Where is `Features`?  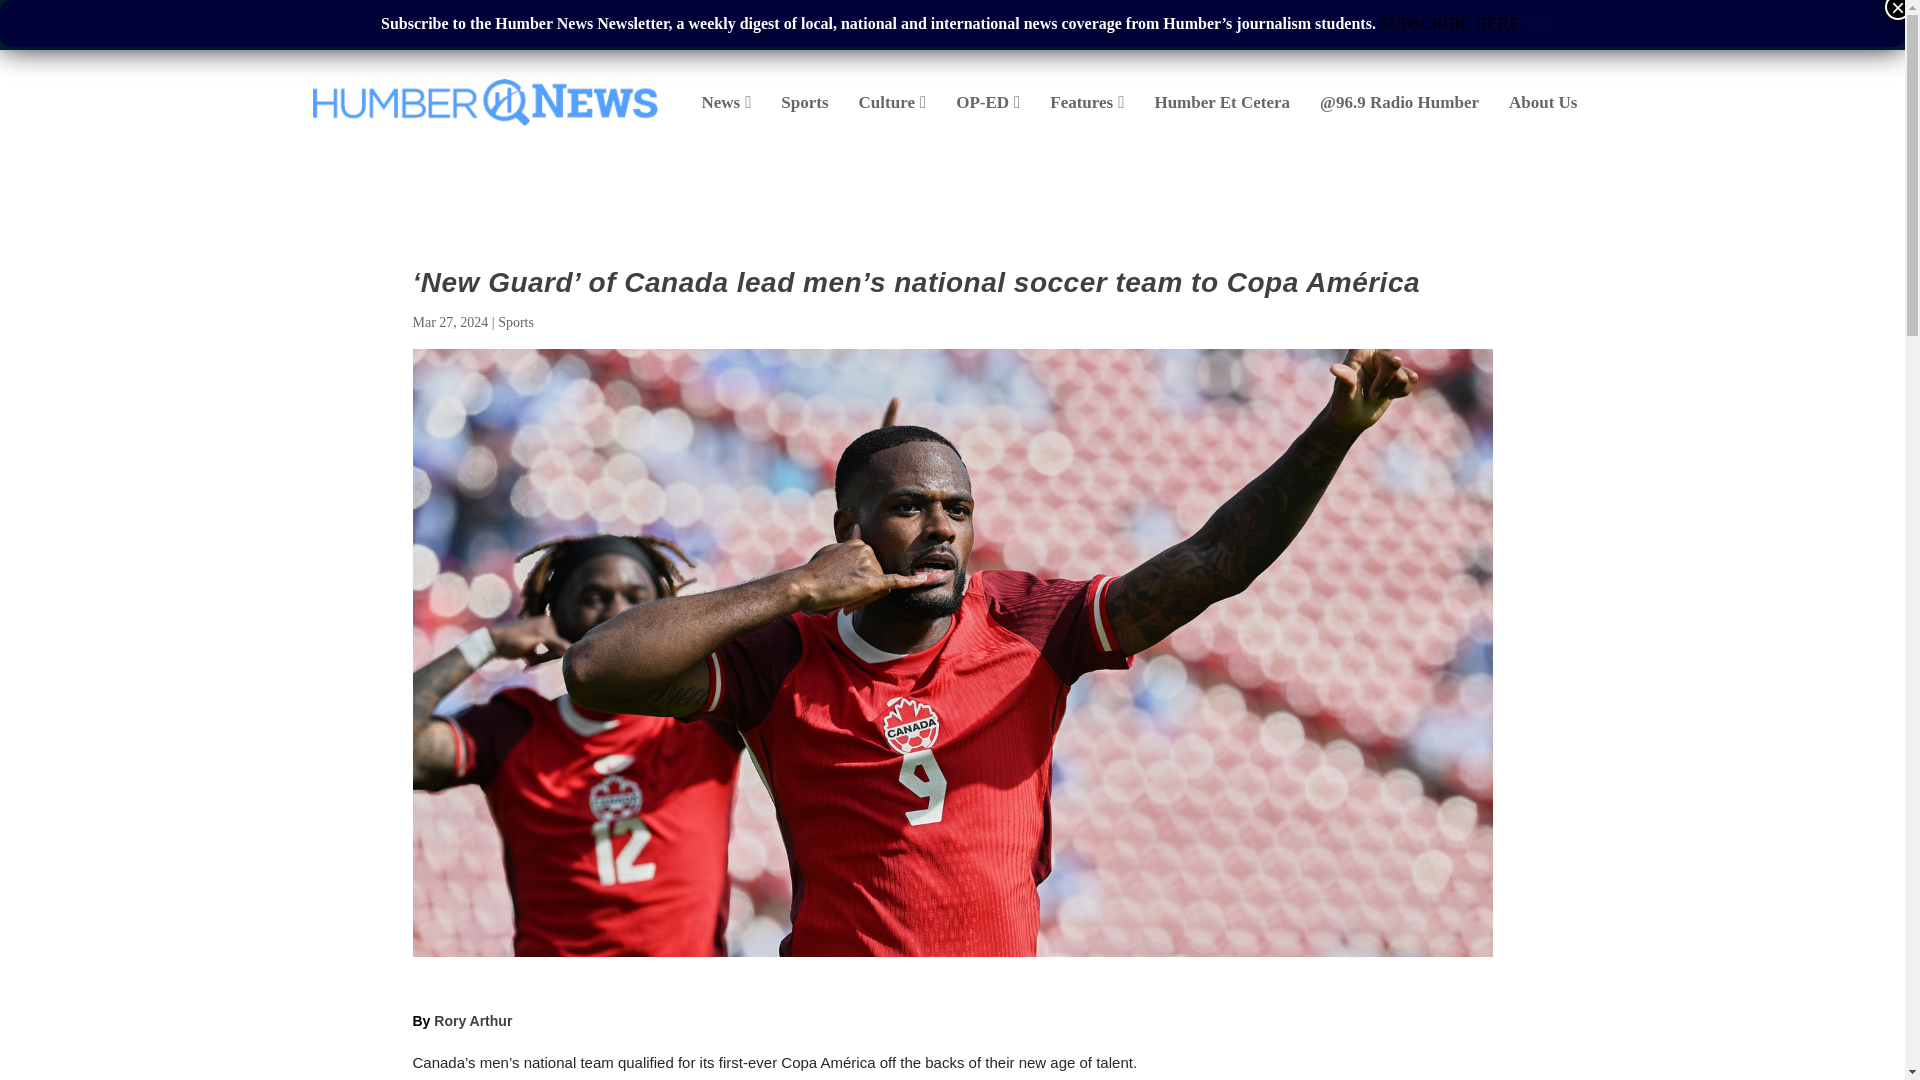
Features is located at coordinates (1086, 125).